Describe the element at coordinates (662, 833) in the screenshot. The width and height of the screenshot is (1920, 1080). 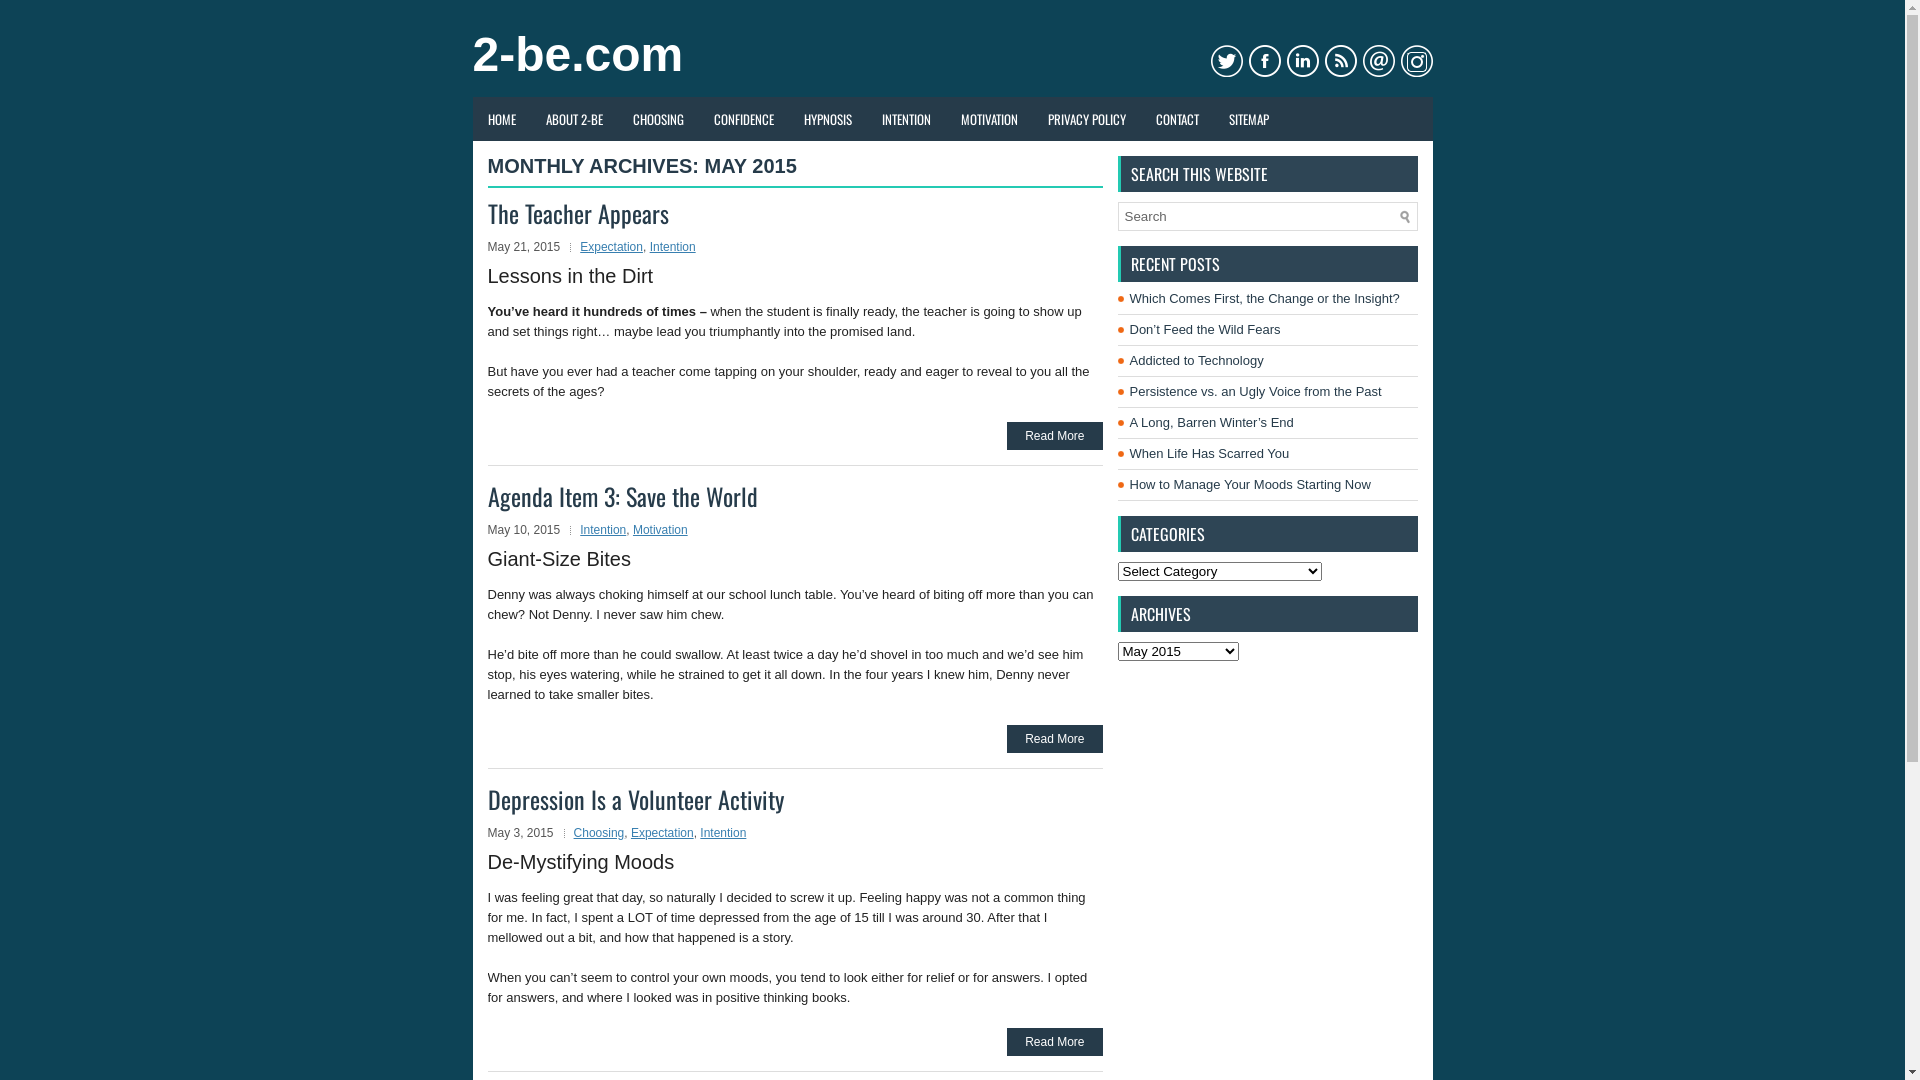
I see `Expectation` at that location.